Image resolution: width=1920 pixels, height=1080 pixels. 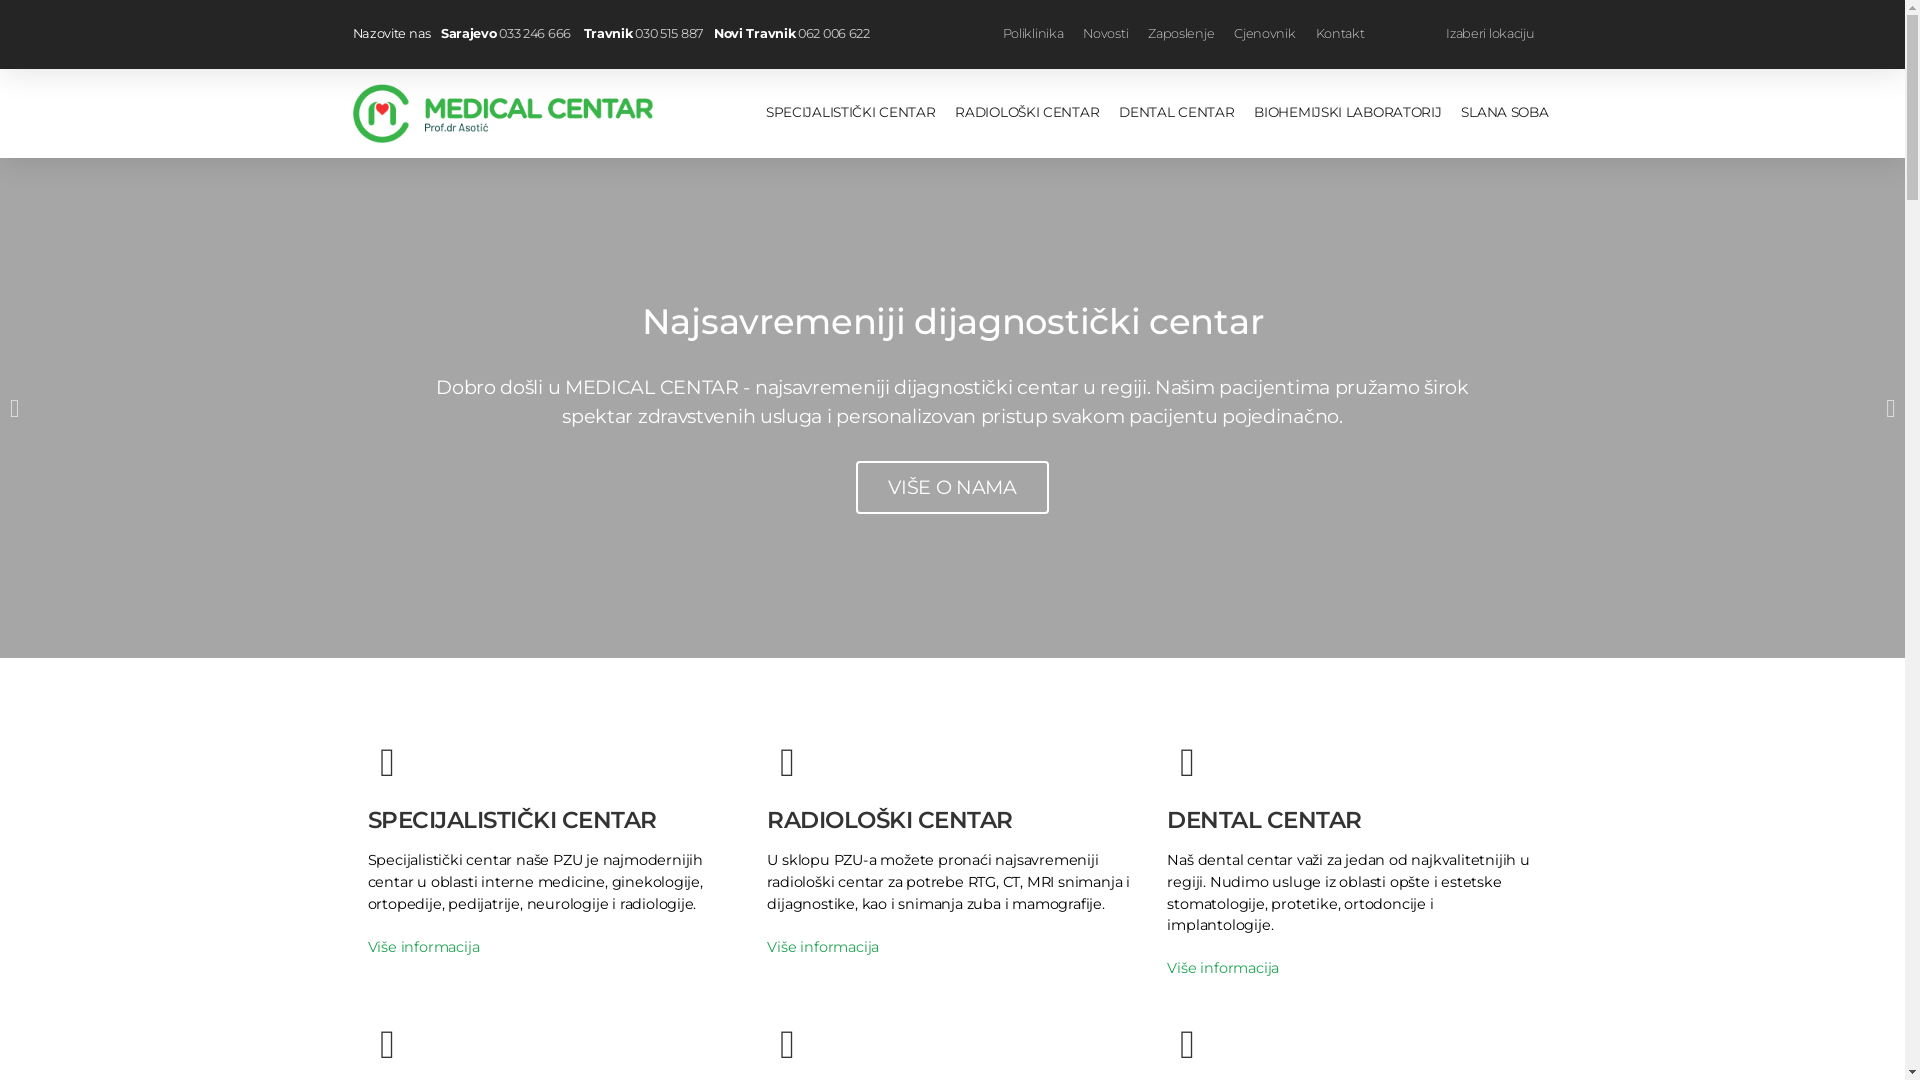 I want to click on 030 515 887, so click(x=670, y=34).